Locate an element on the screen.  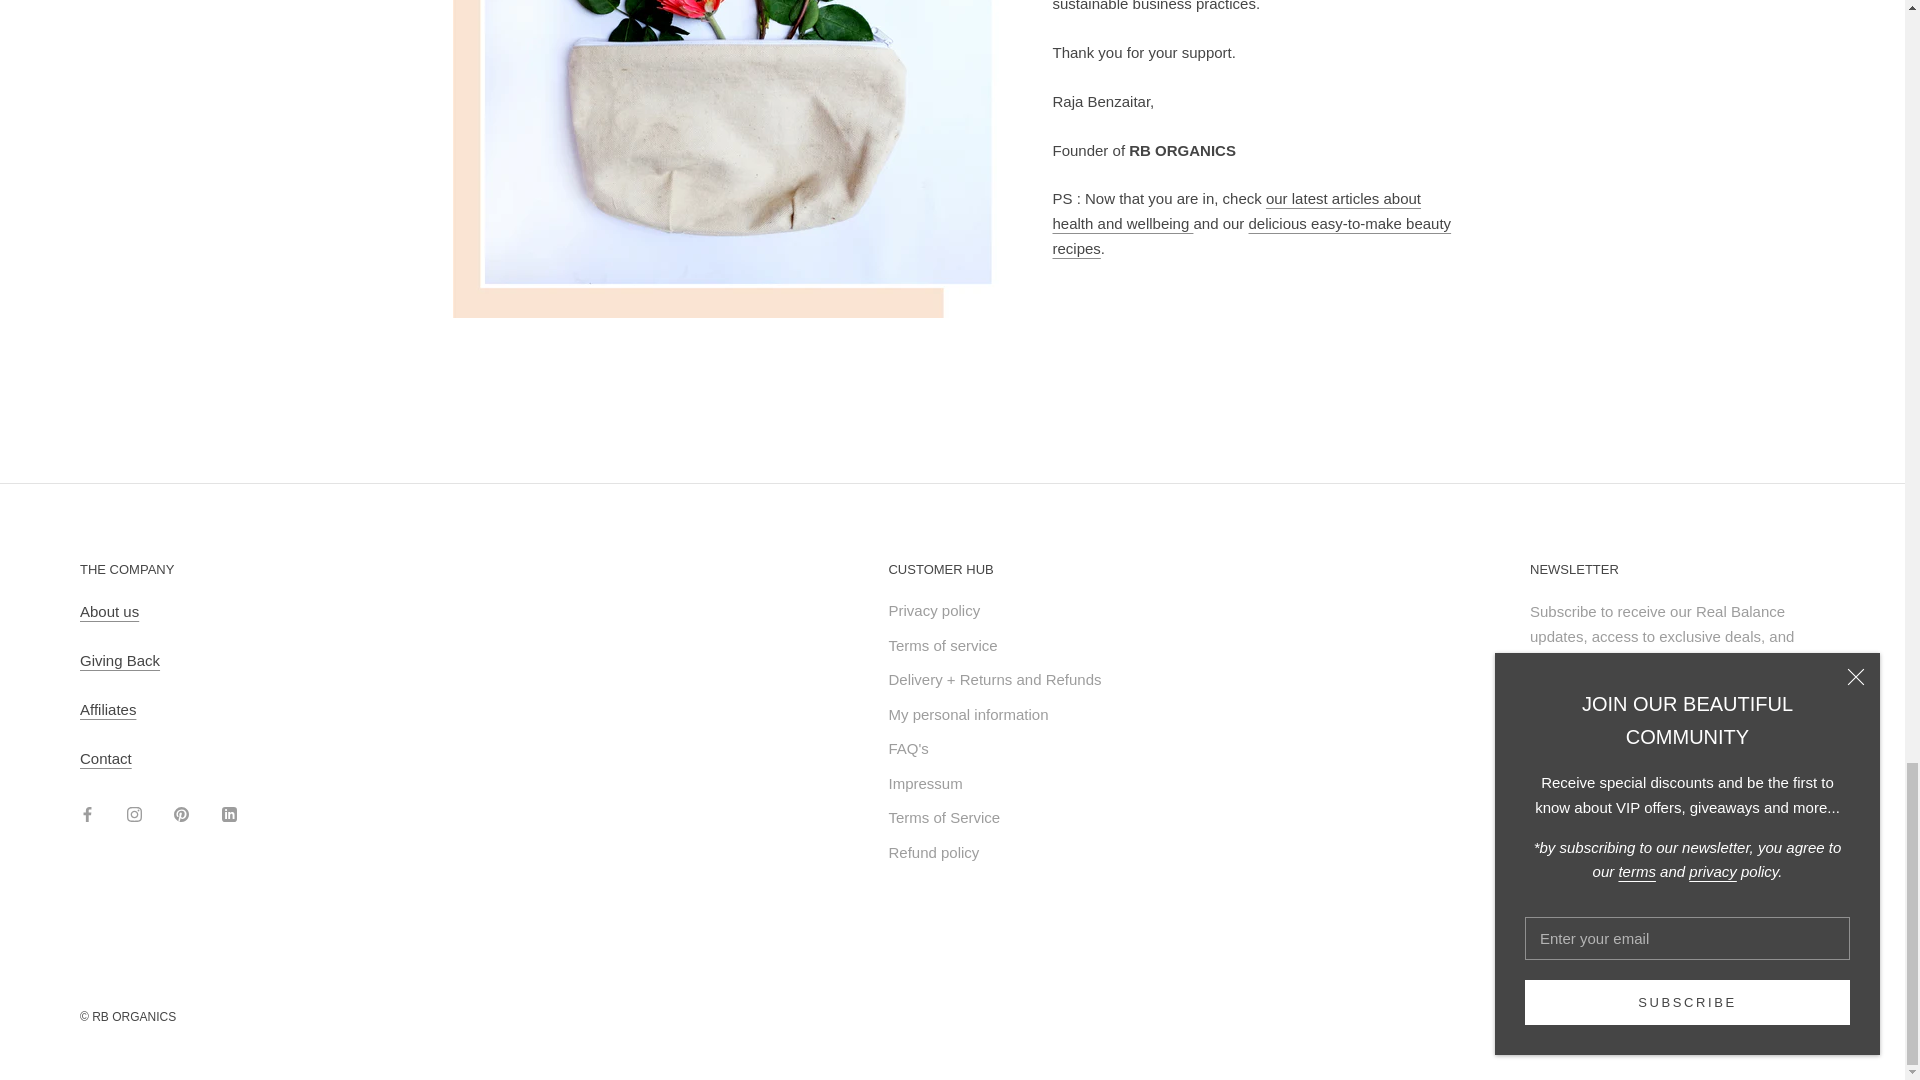
Affiliates is located at coordinates (108, 709).